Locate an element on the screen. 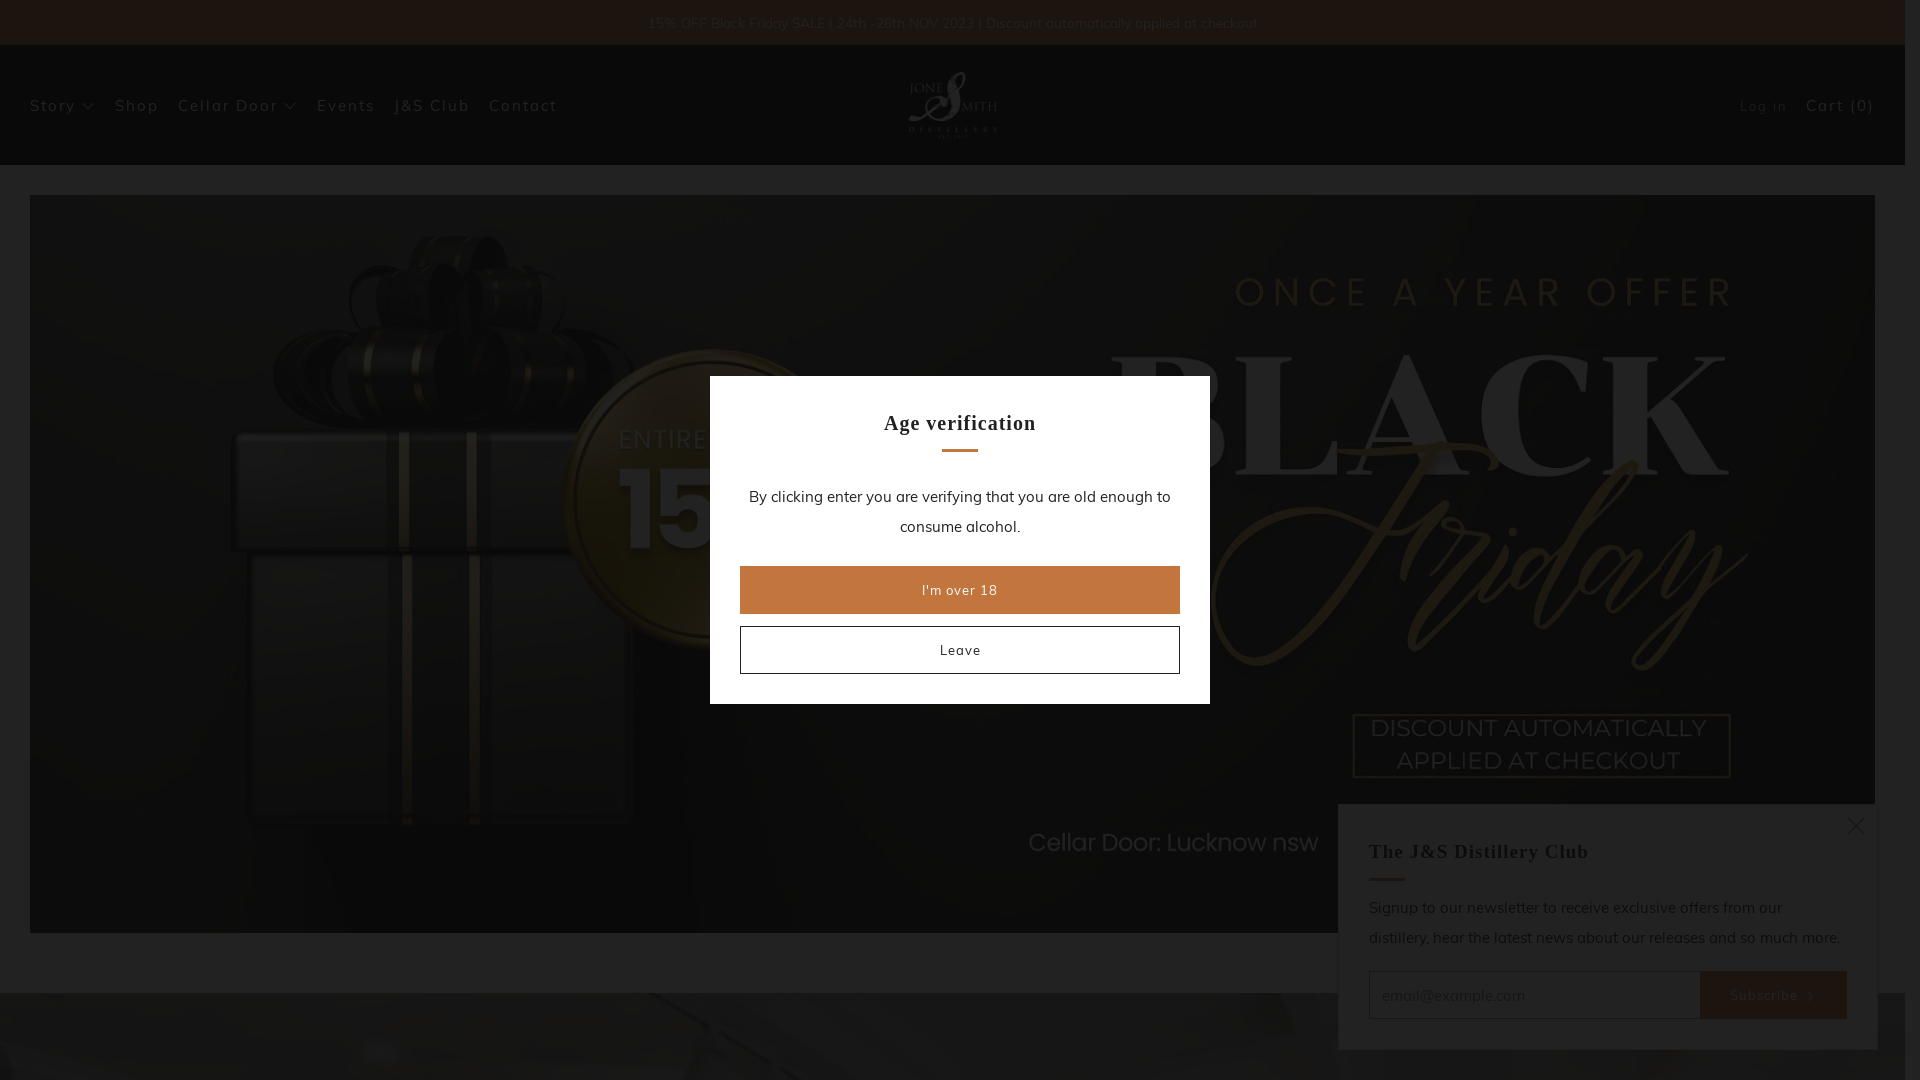  Shop is located at coordinates (137, 106).